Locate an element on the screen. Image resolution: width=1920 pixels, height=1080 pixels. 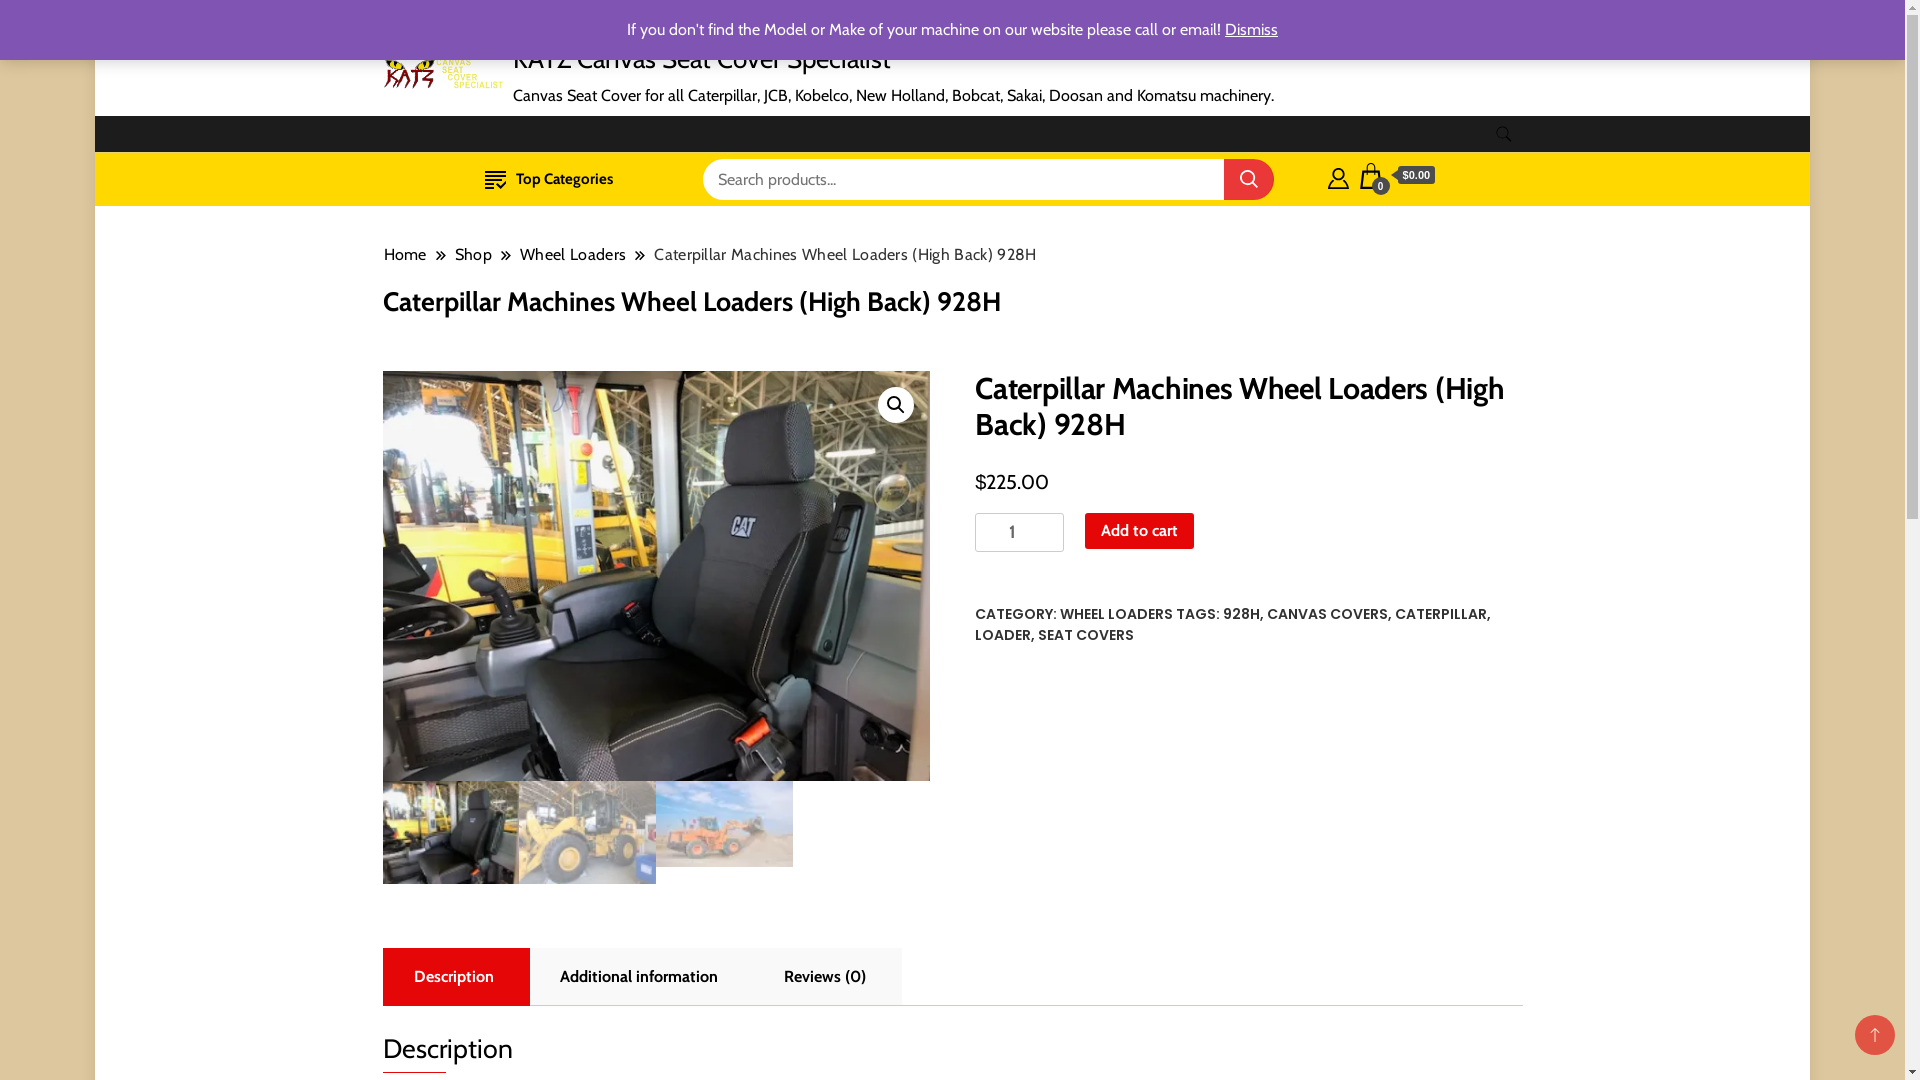
Caterpillar Machines Wheel Loaders (High Back) 928H is located at coordinates (845, 254).